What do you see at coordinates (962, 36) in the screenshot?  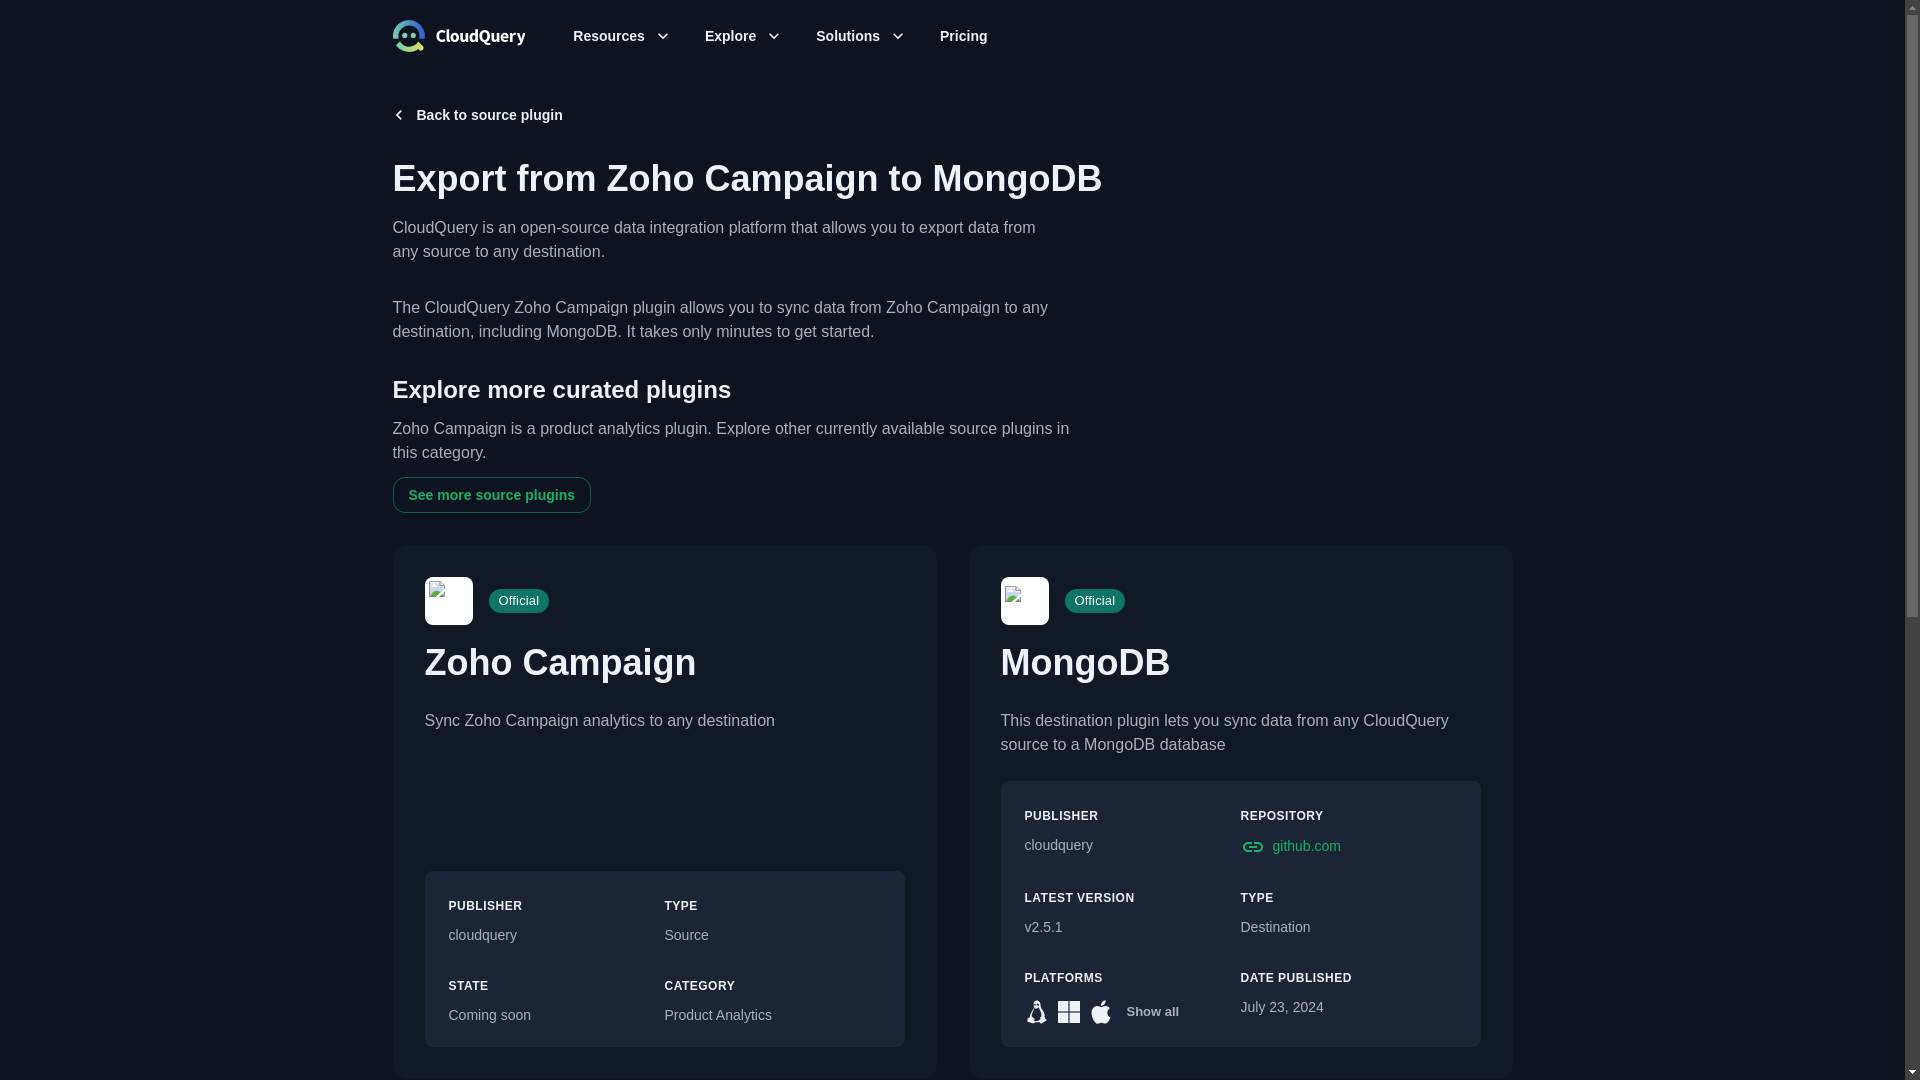 I see `Pricing` at bounding box center [962, 36].